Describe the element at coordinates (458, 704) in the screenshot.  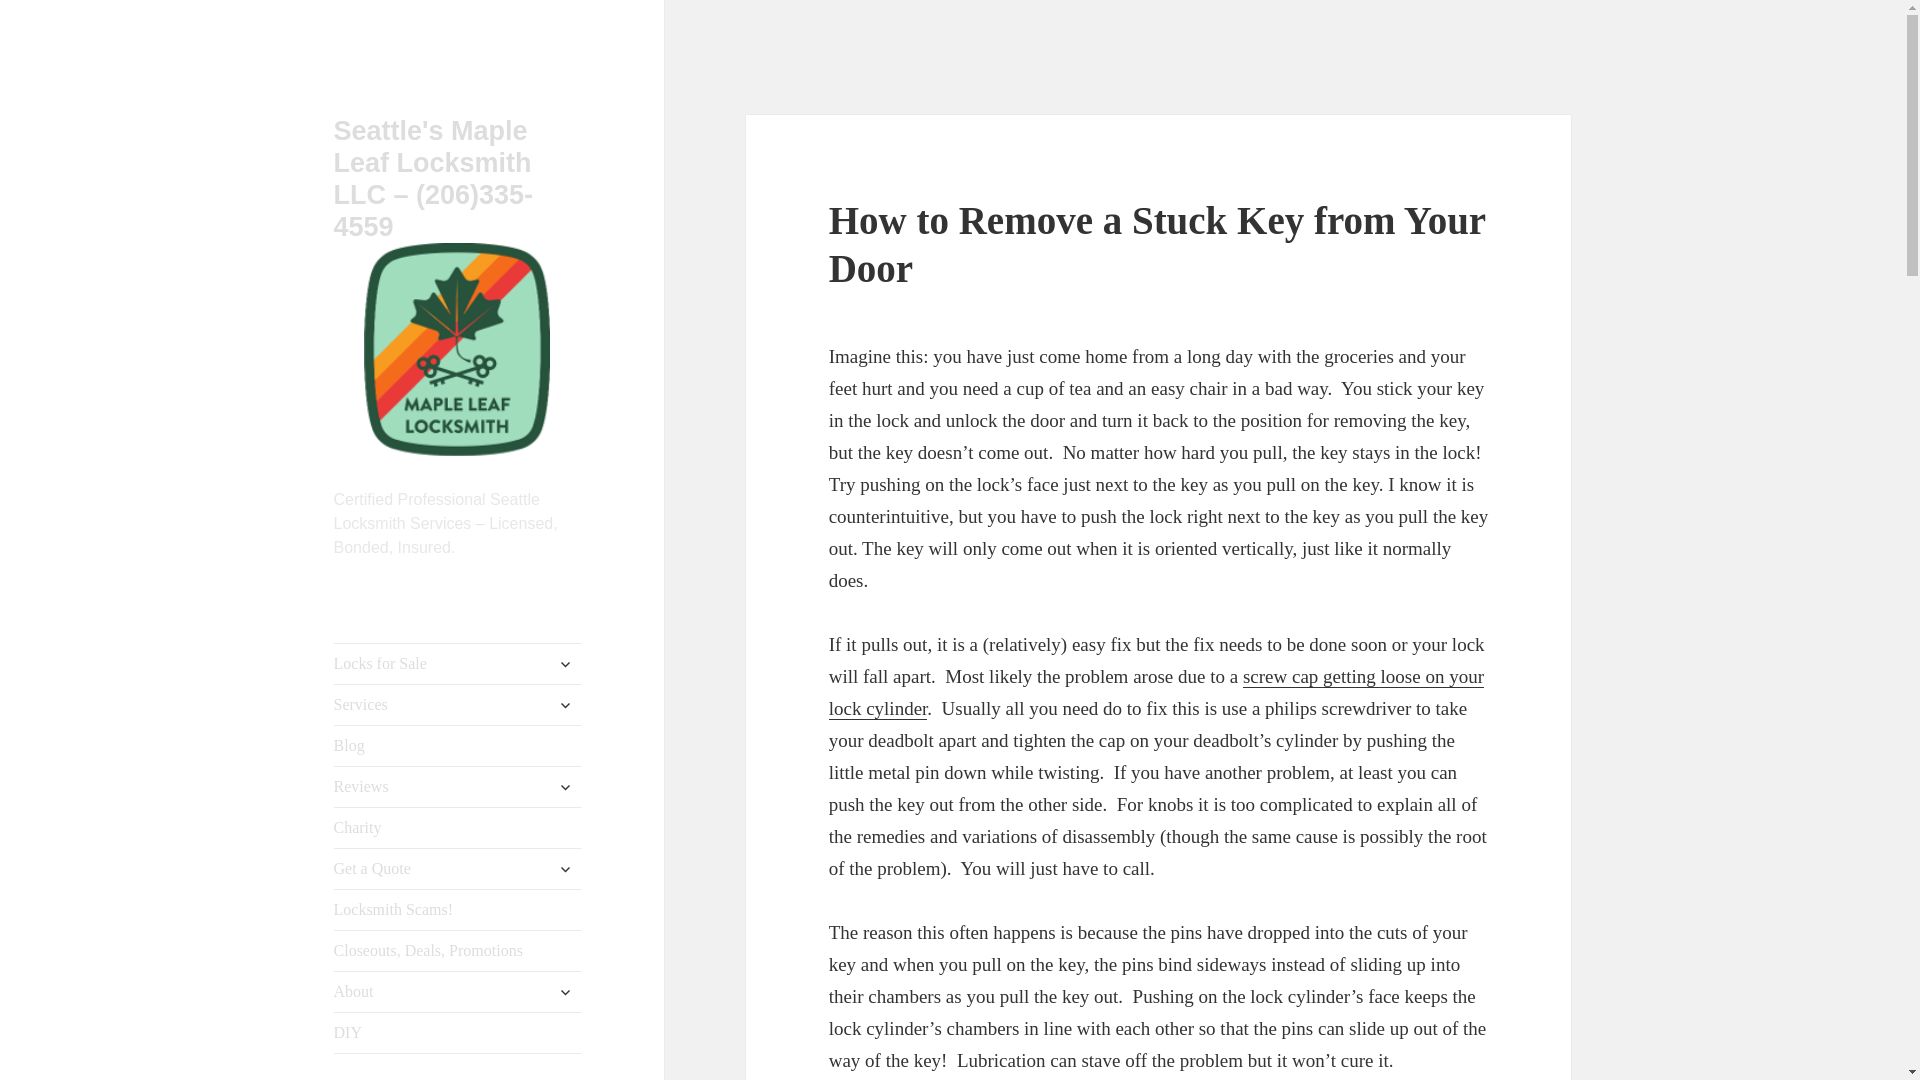
I see `Services` at that location.